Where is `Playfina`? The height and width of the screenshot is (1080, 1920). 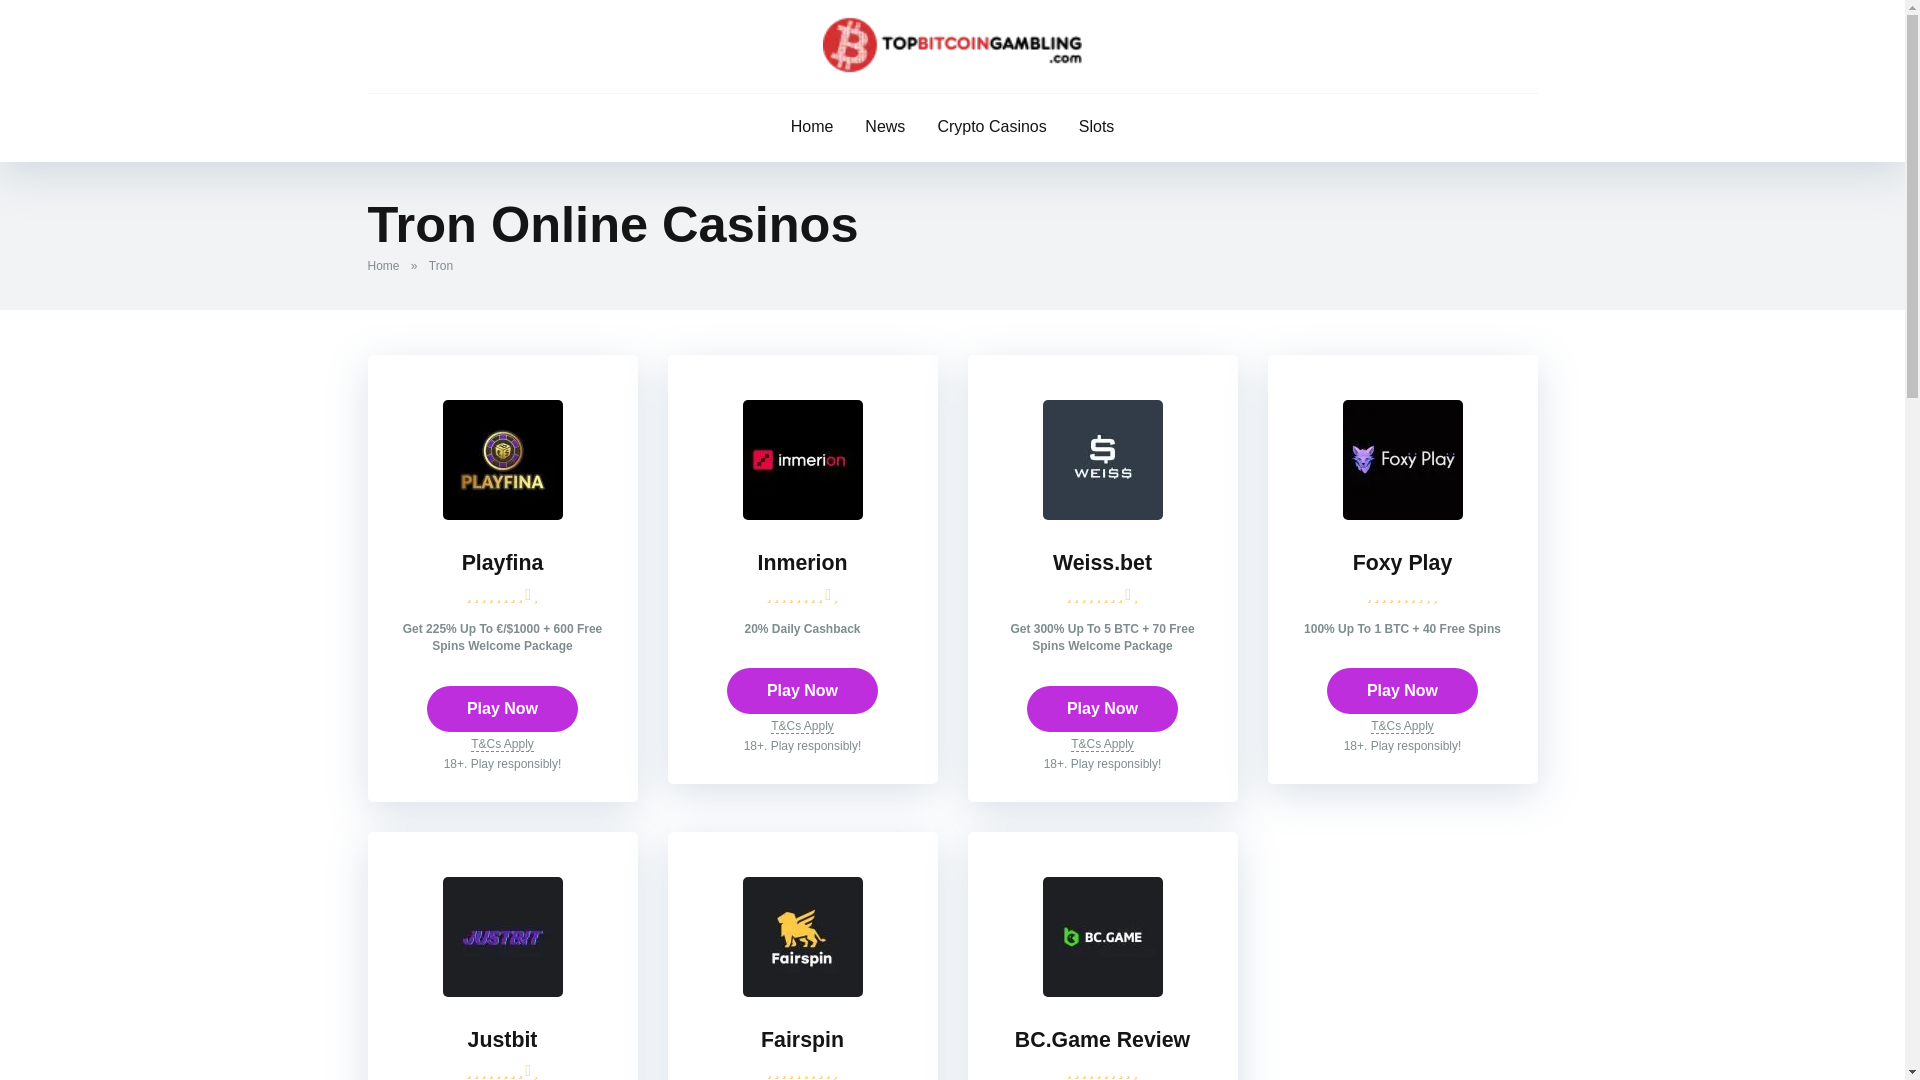 Playfina is located at coordinates (502, 562).